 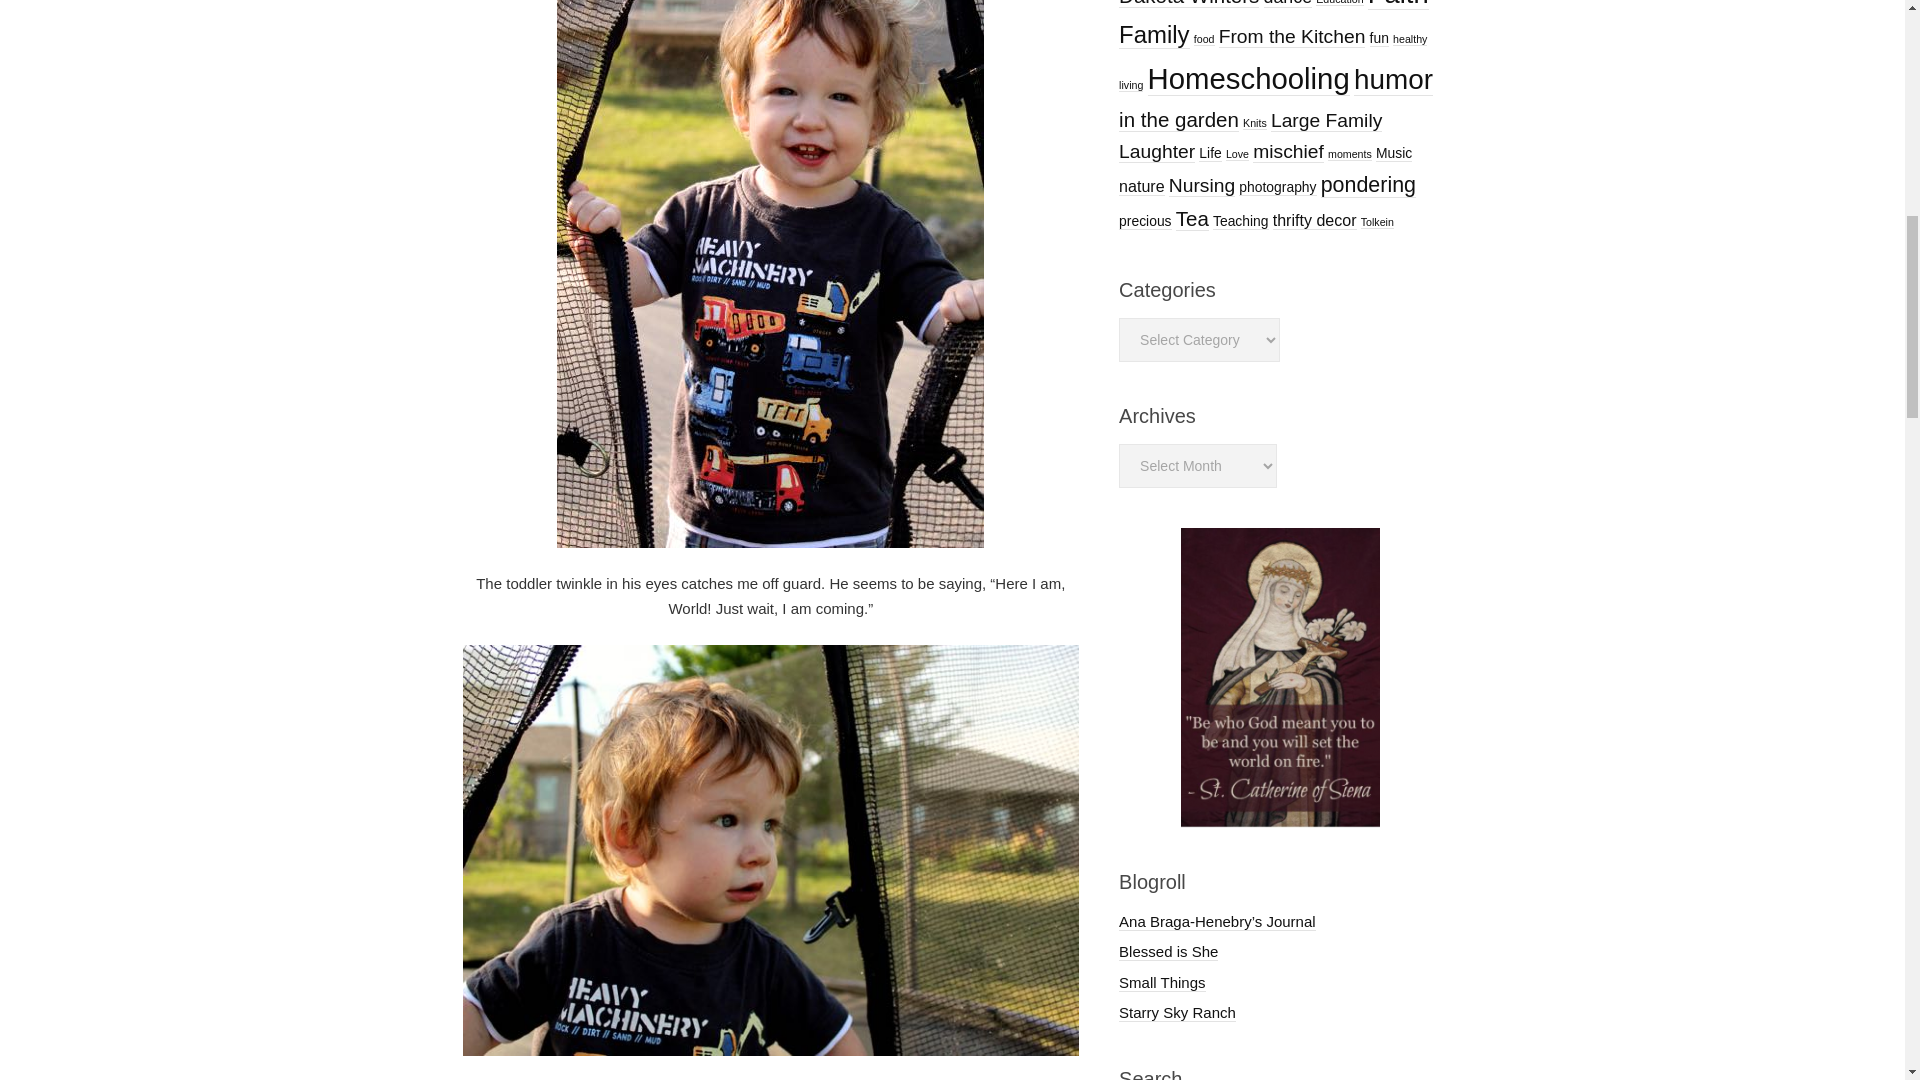 What do you see at coordinates (1292, 36) in the screenshot?
I see `From the Kitchen` at bounding box center [1292, 36].